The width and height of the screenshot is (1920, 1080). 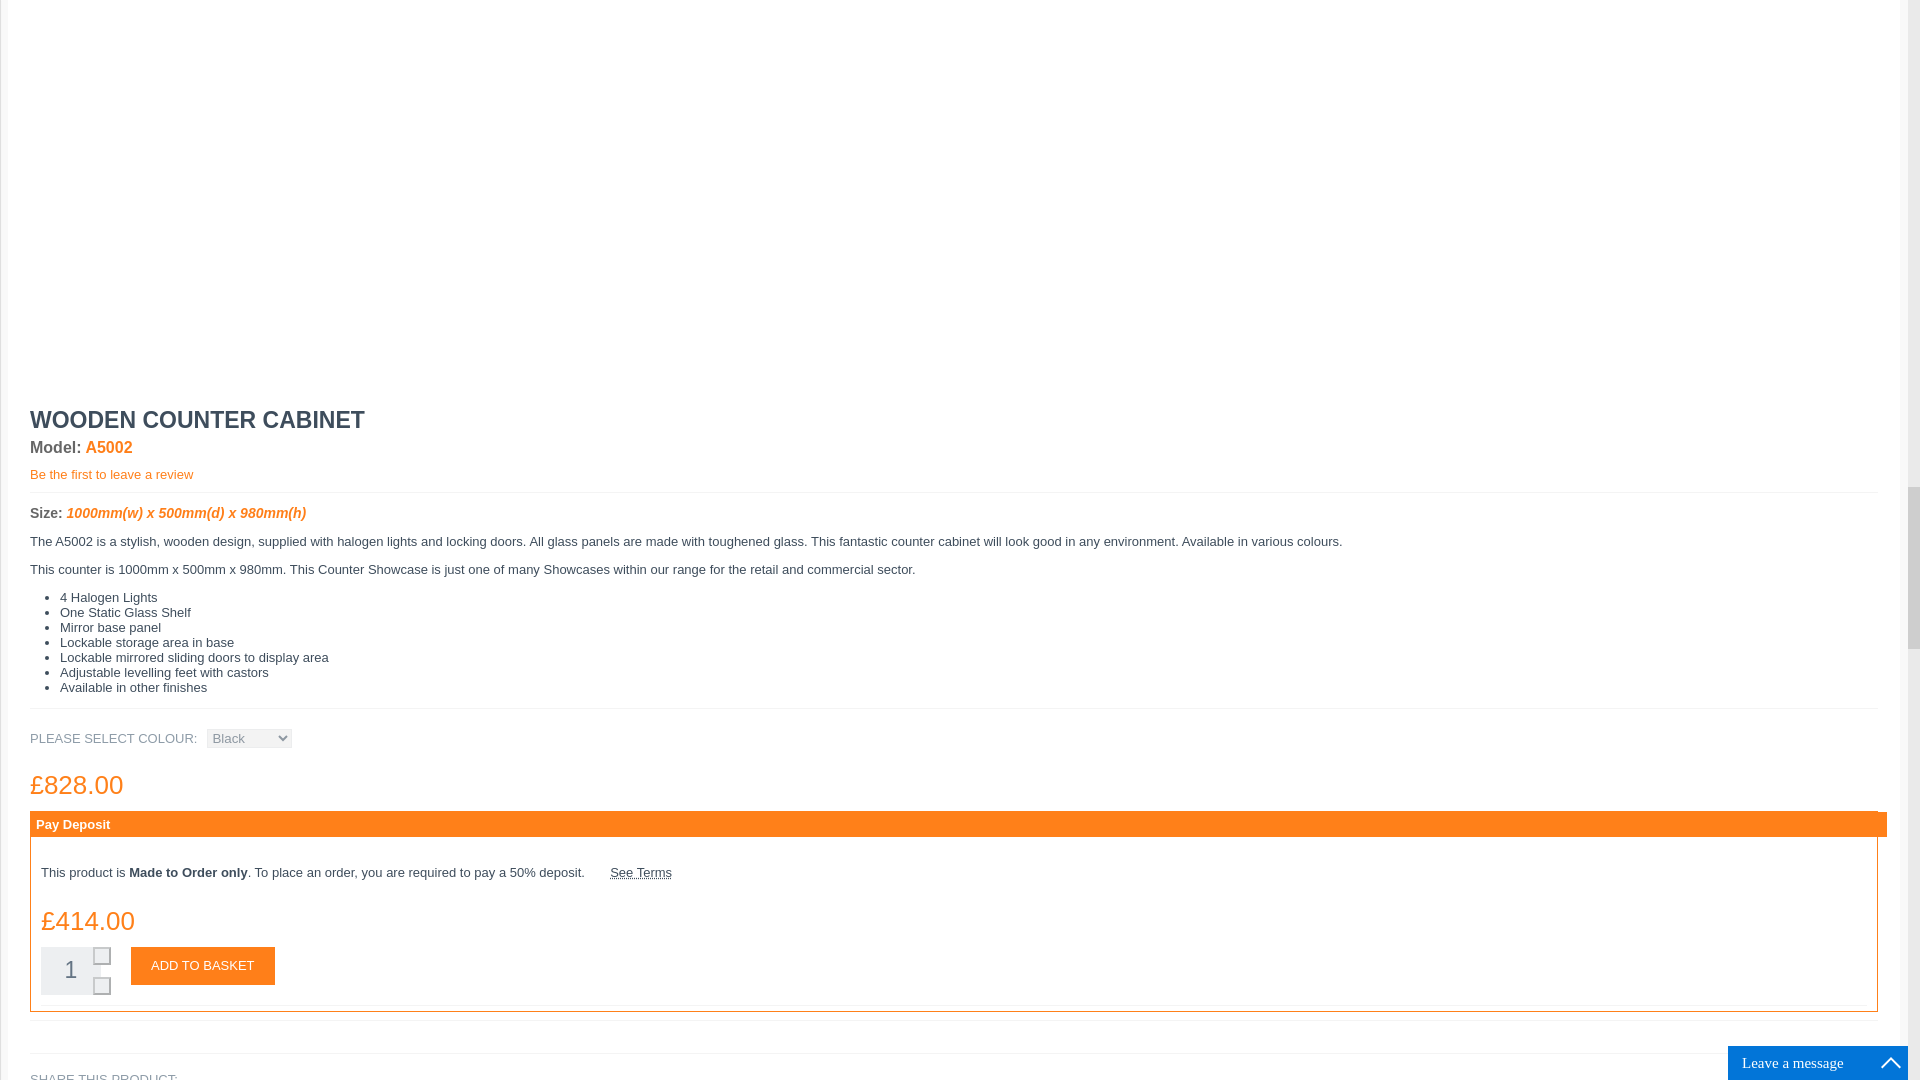 I want to click on 1, so click(x=70, y=970).